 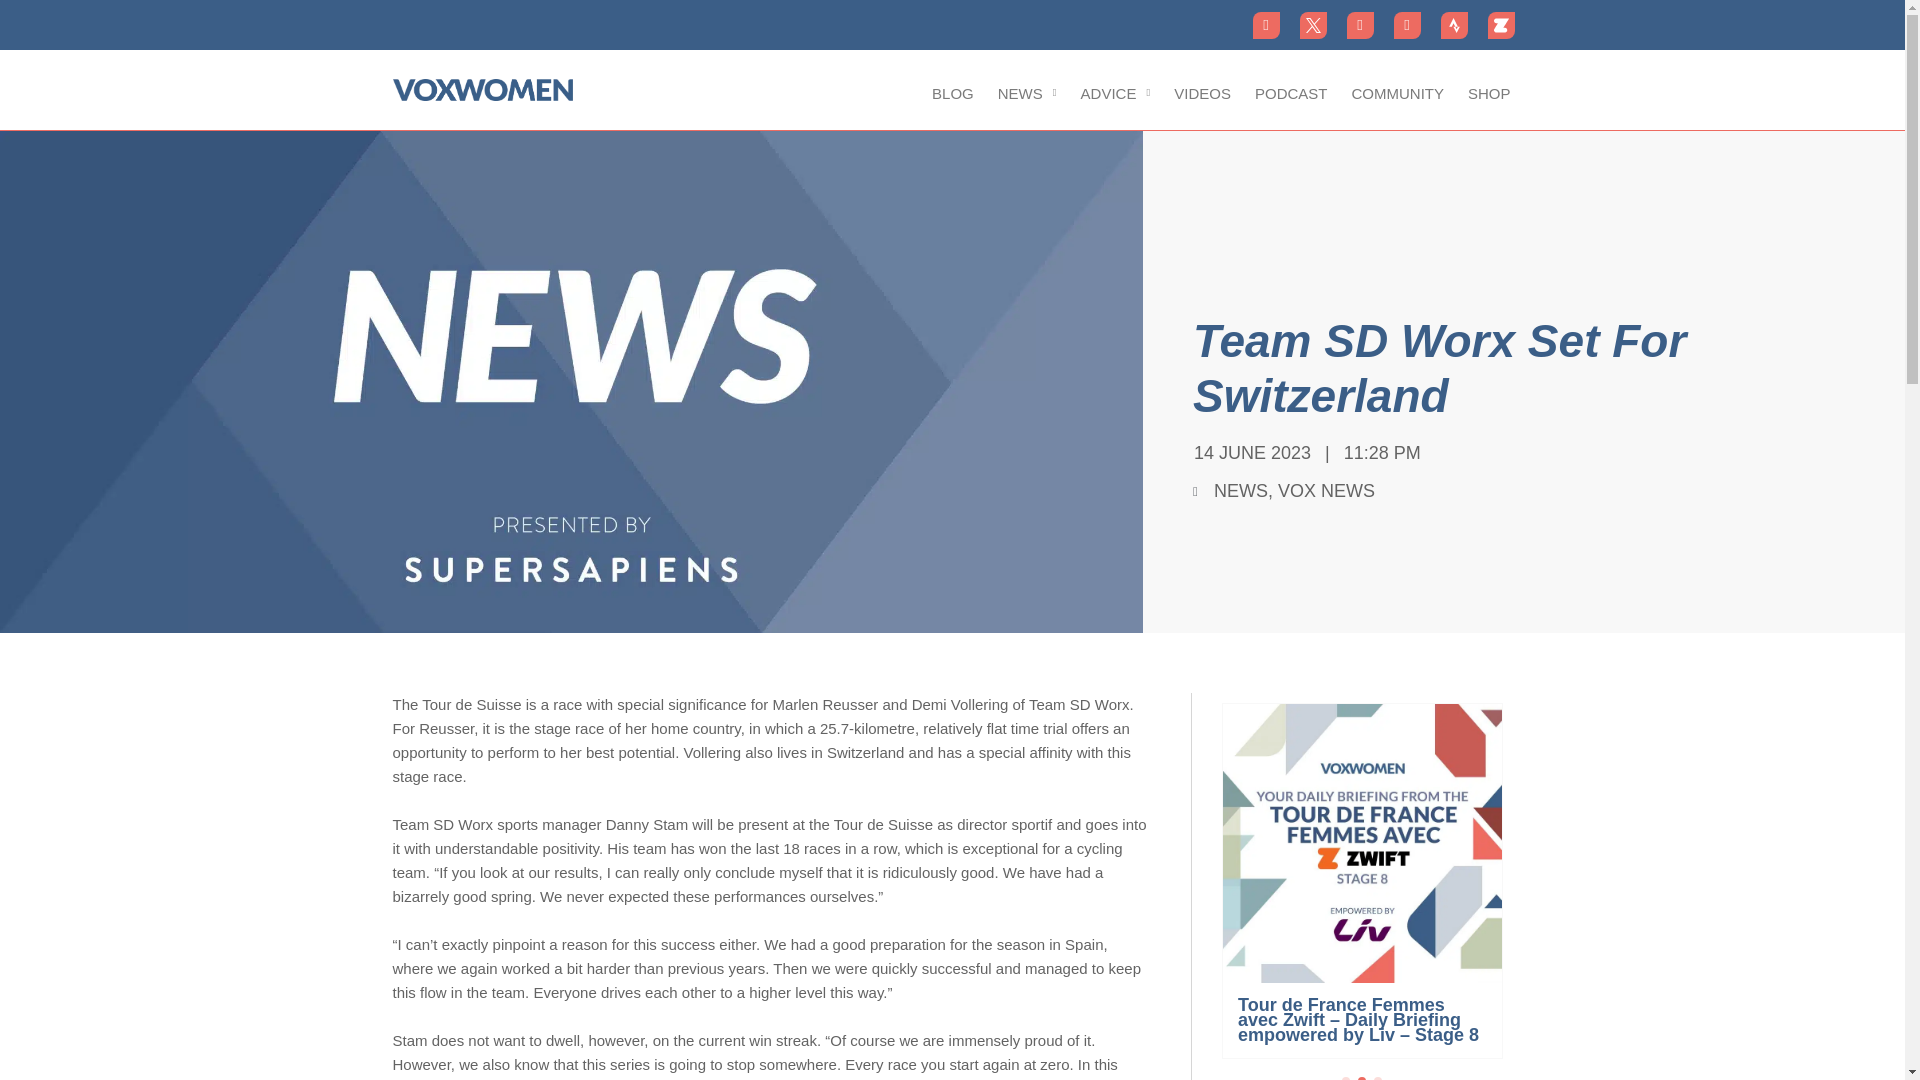 I want to click on VOX NEWS, so click(x=1326, y=490).